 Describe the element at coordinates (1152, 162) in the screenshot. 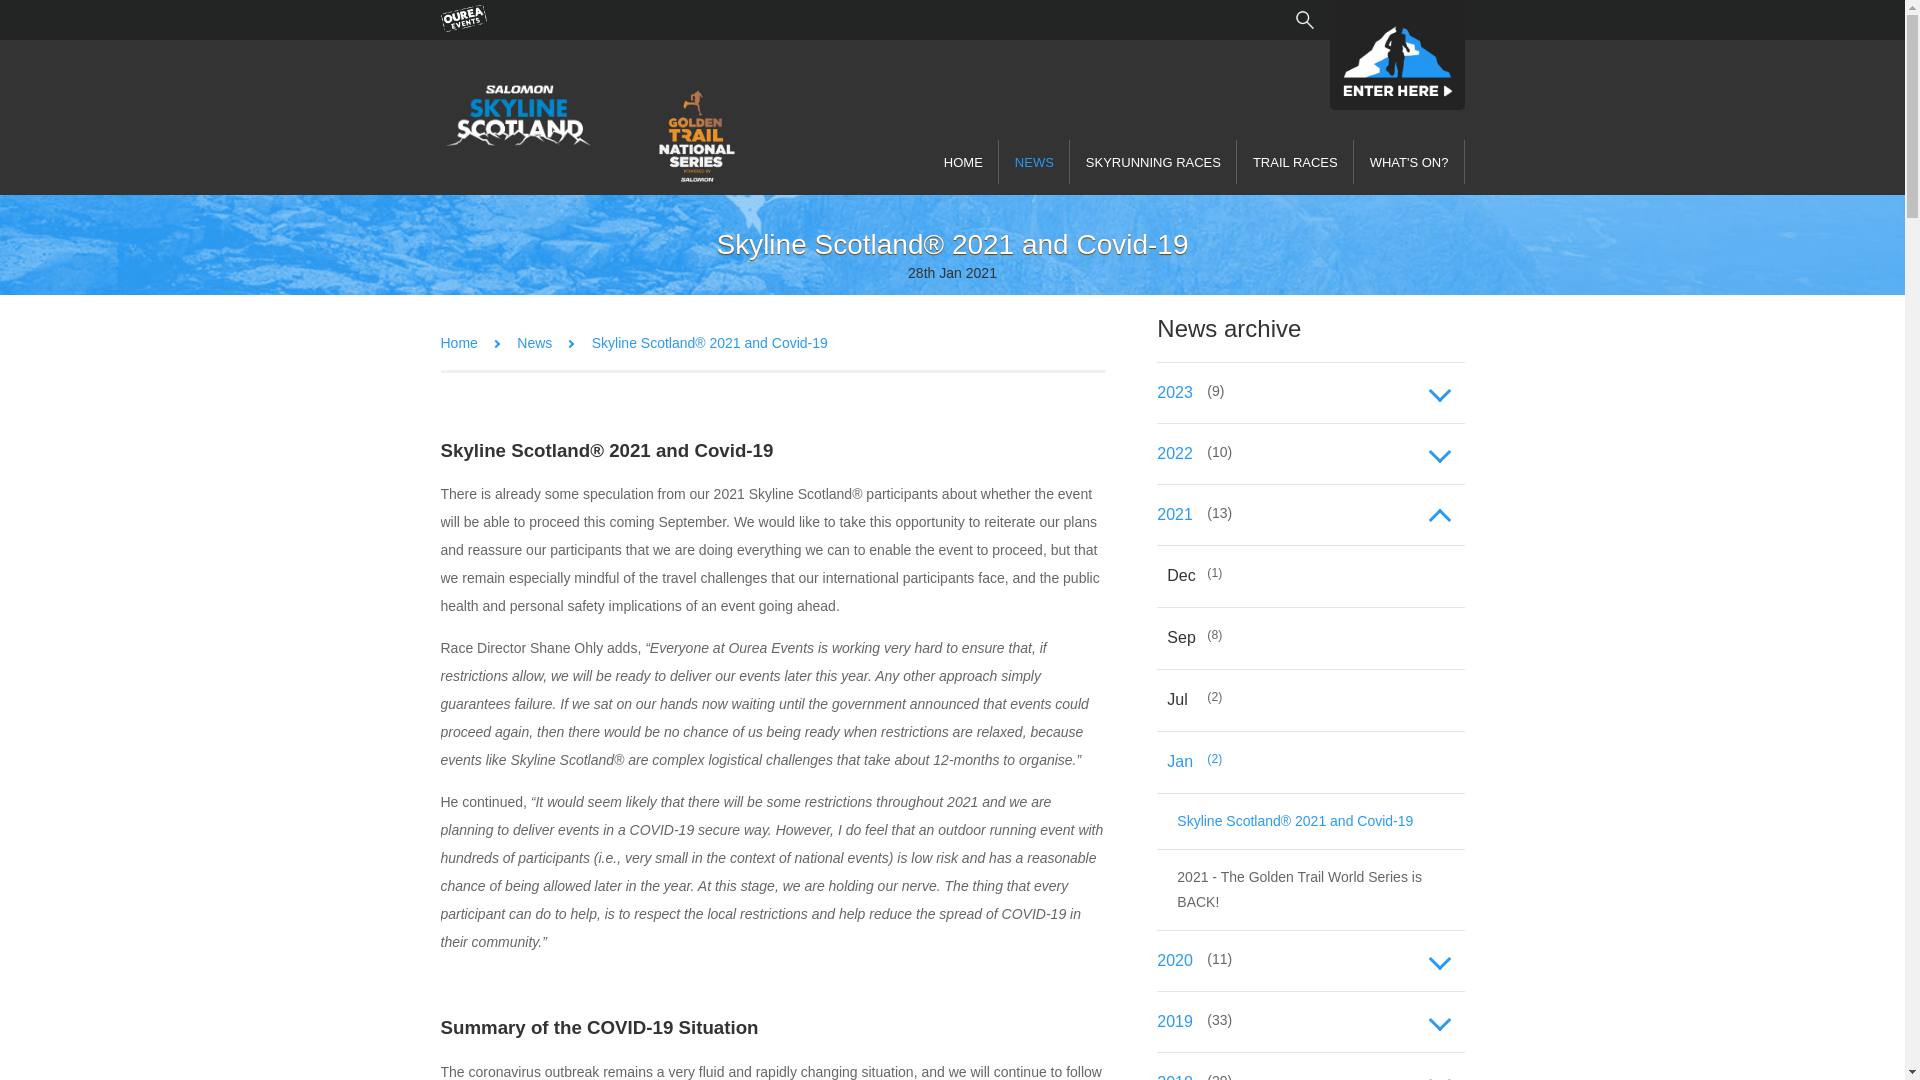

I see `SKYRUNNING RACES` at that location.